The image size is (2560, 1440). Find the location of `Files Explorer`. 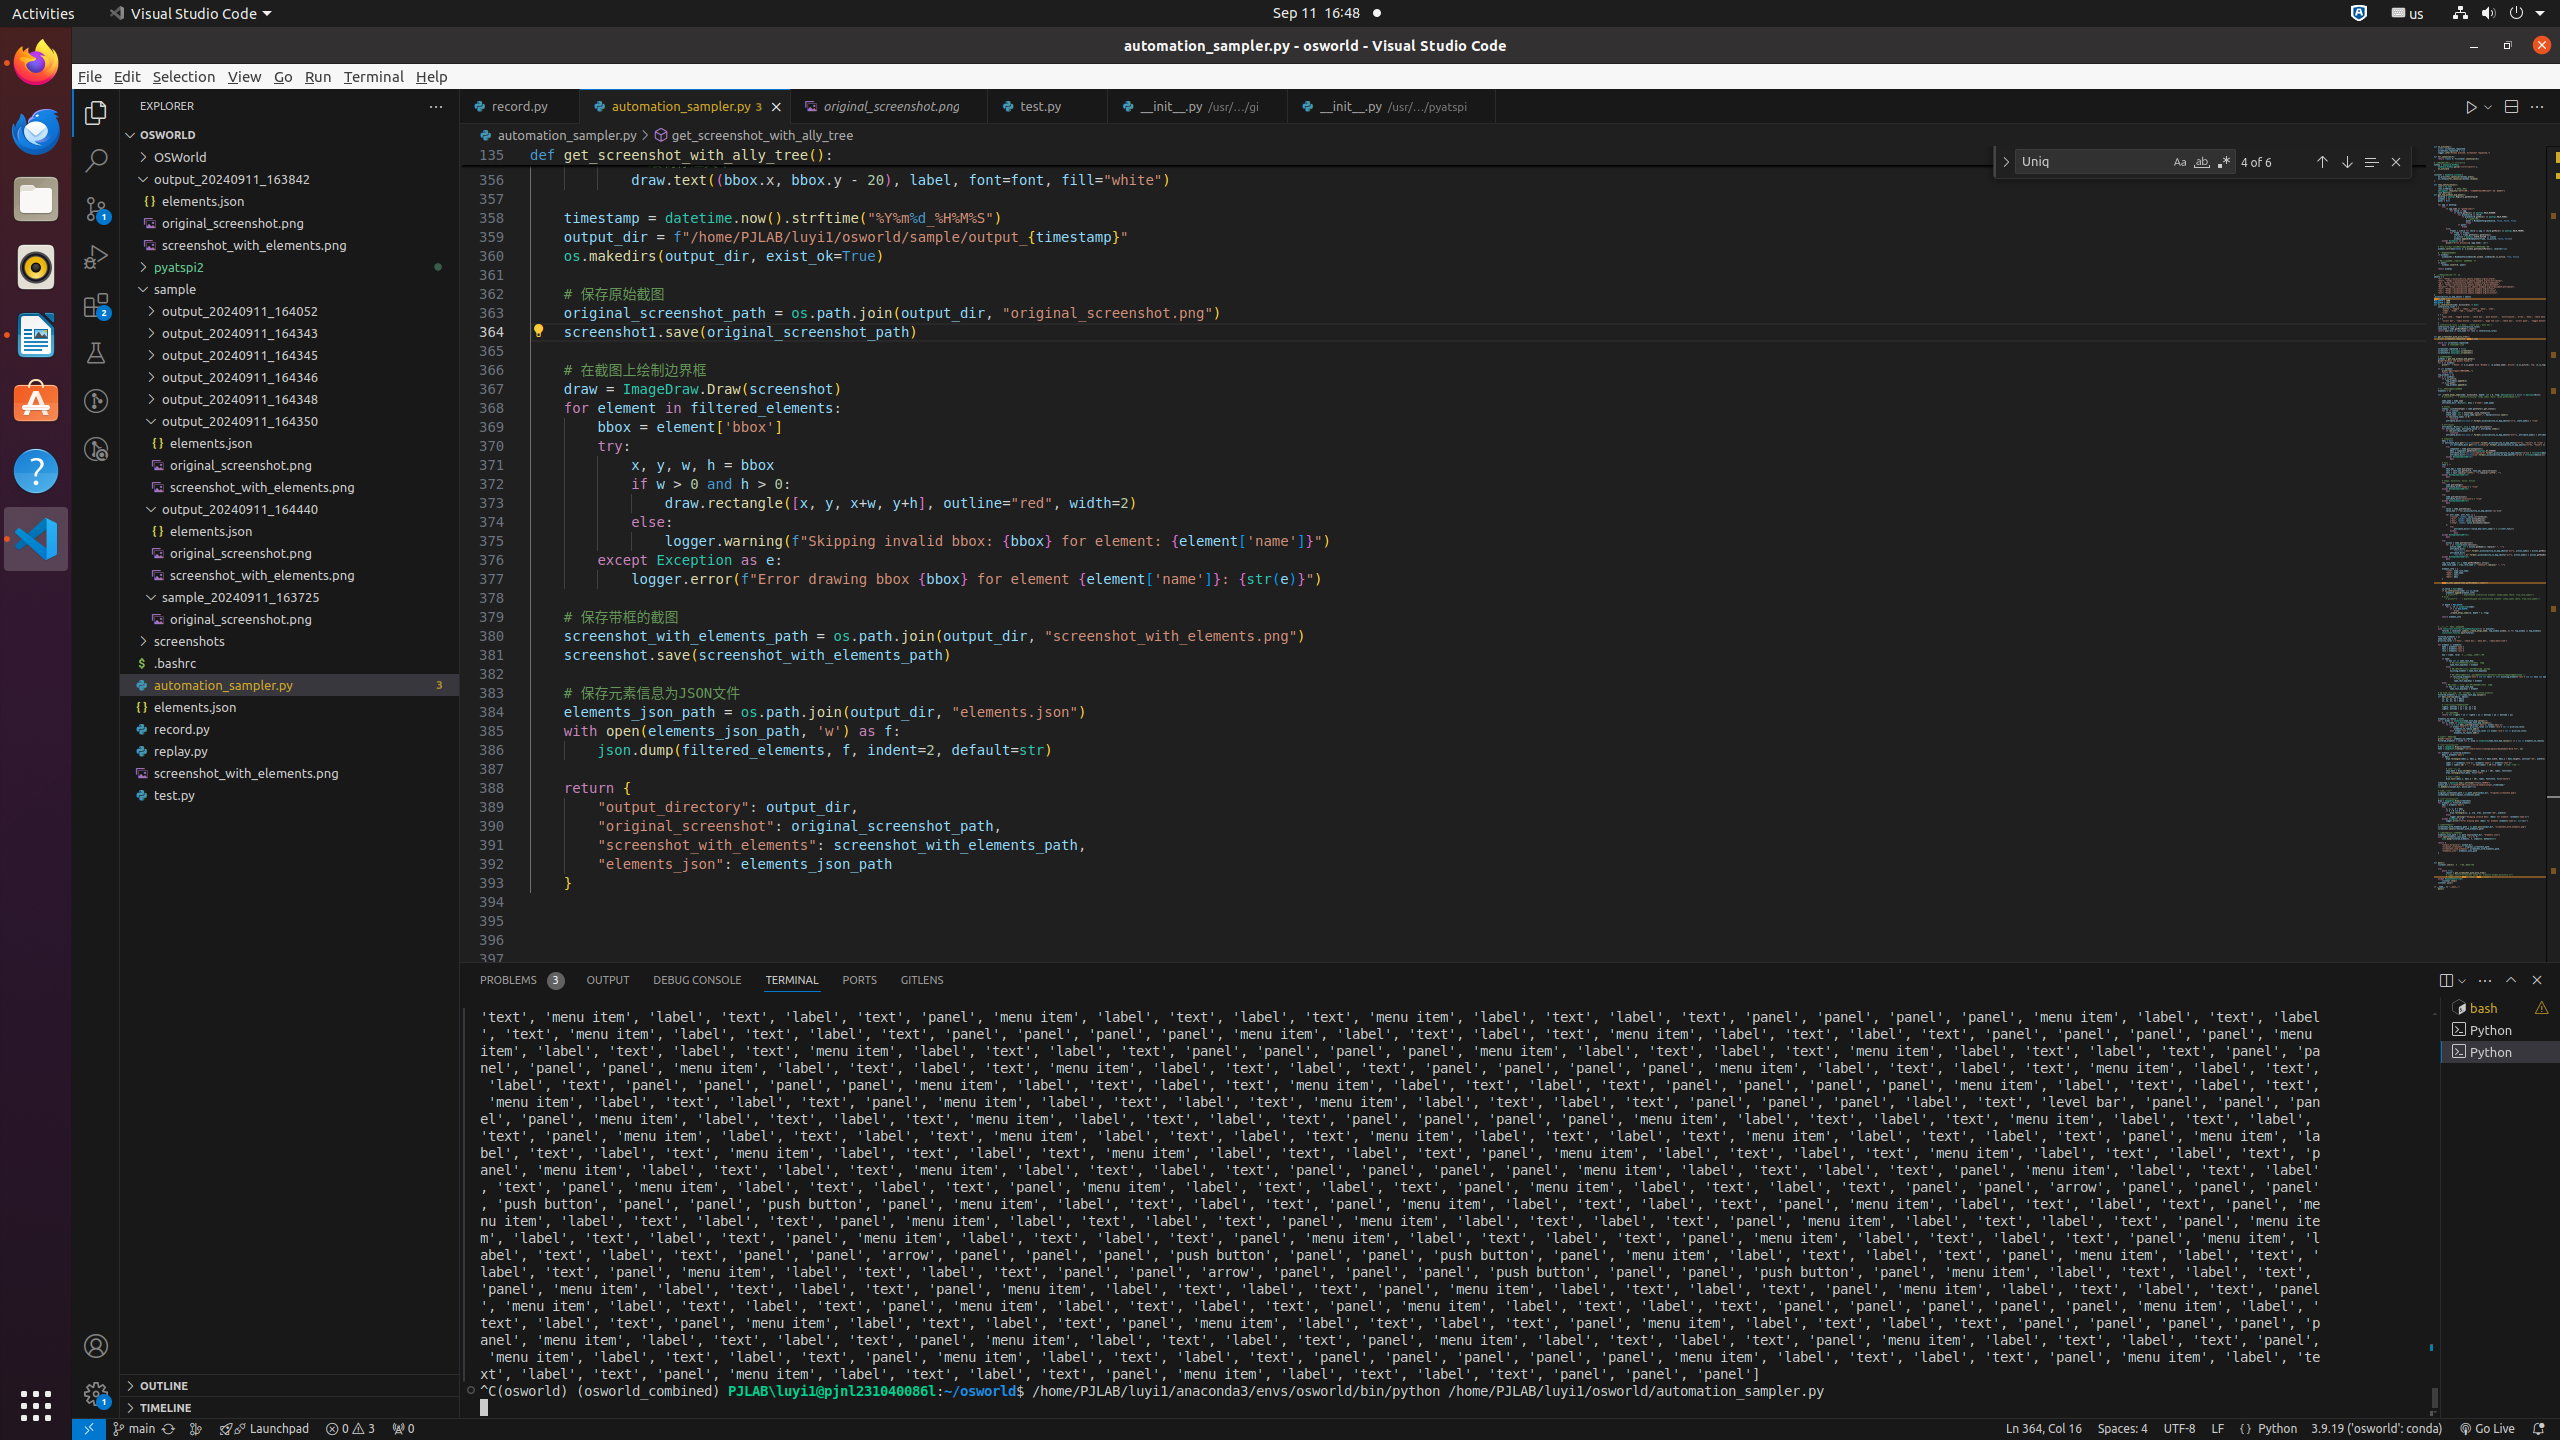

Files Explorer is located at coordinates (290, 760).